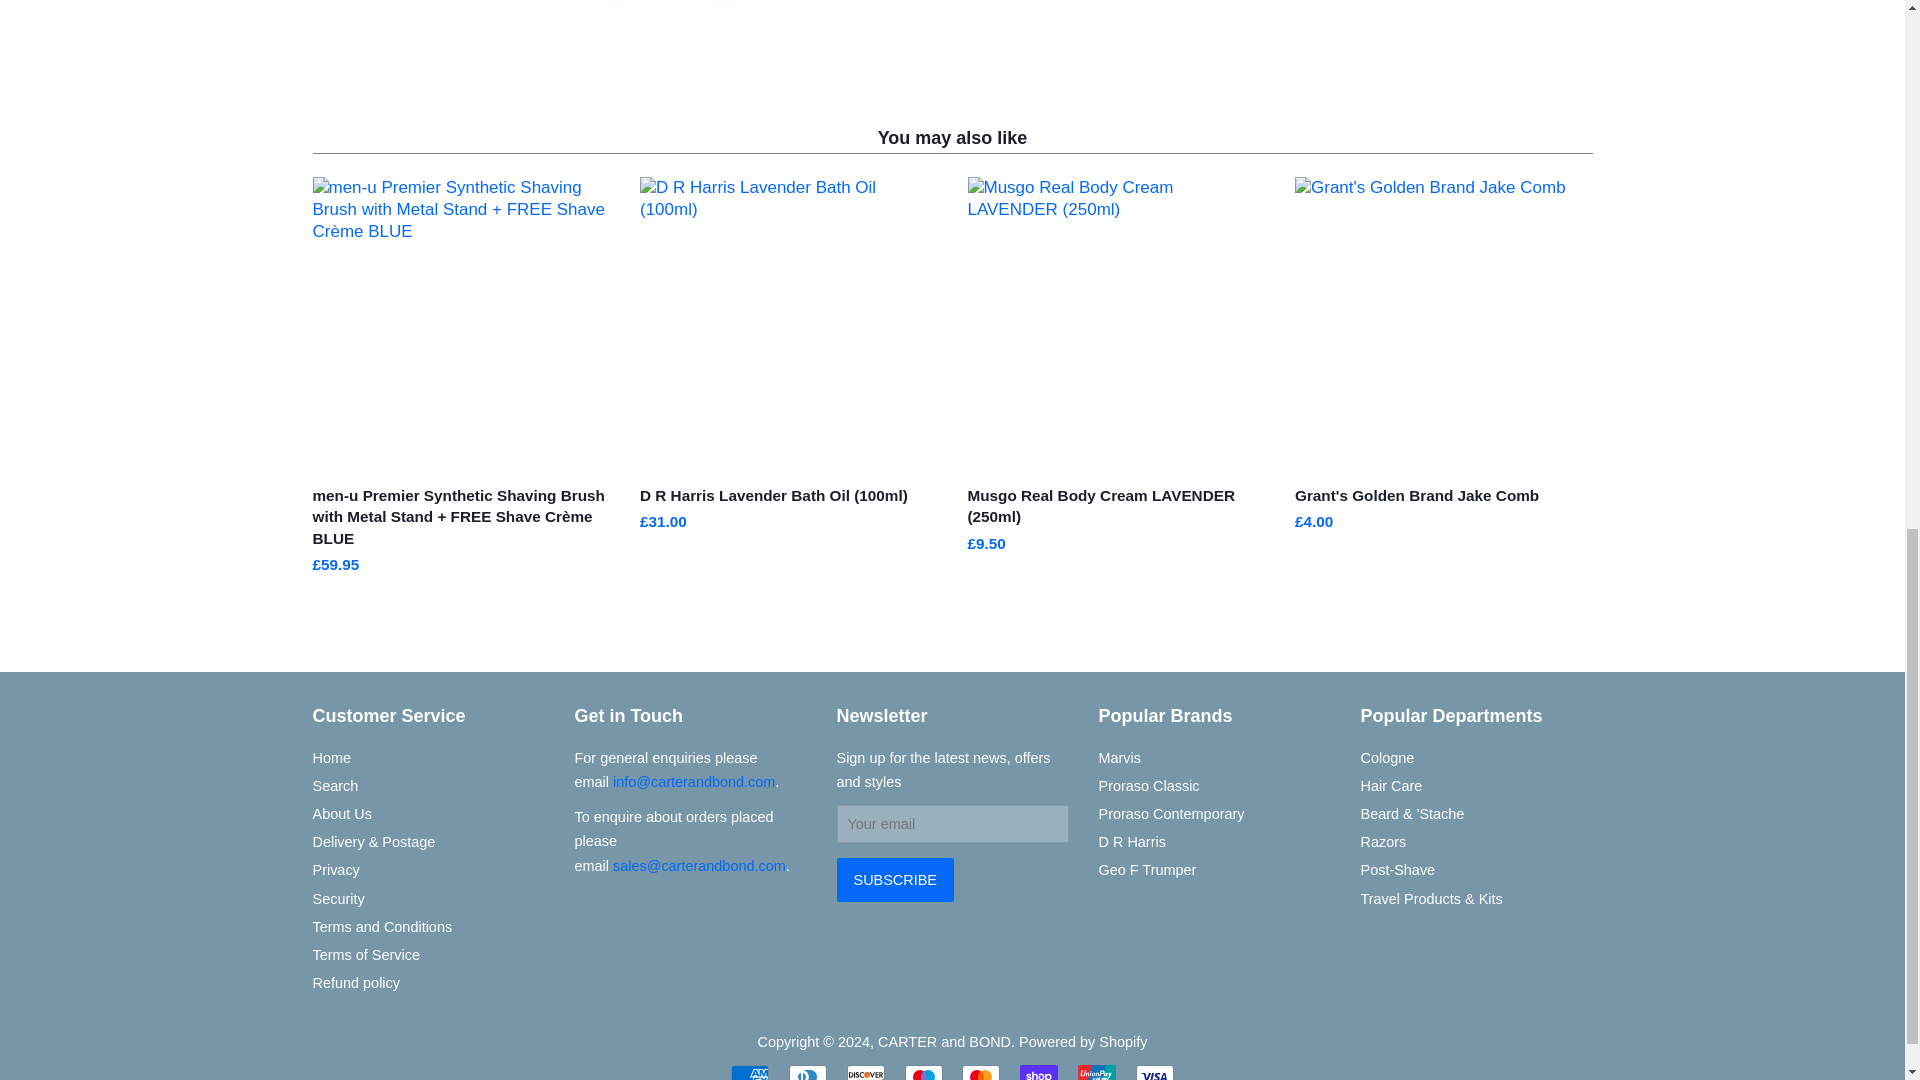 The image size is (1920, 1080). Describe the element at coordinates (808, 1072) in the screenshot. I see `Diners Club` at that location.